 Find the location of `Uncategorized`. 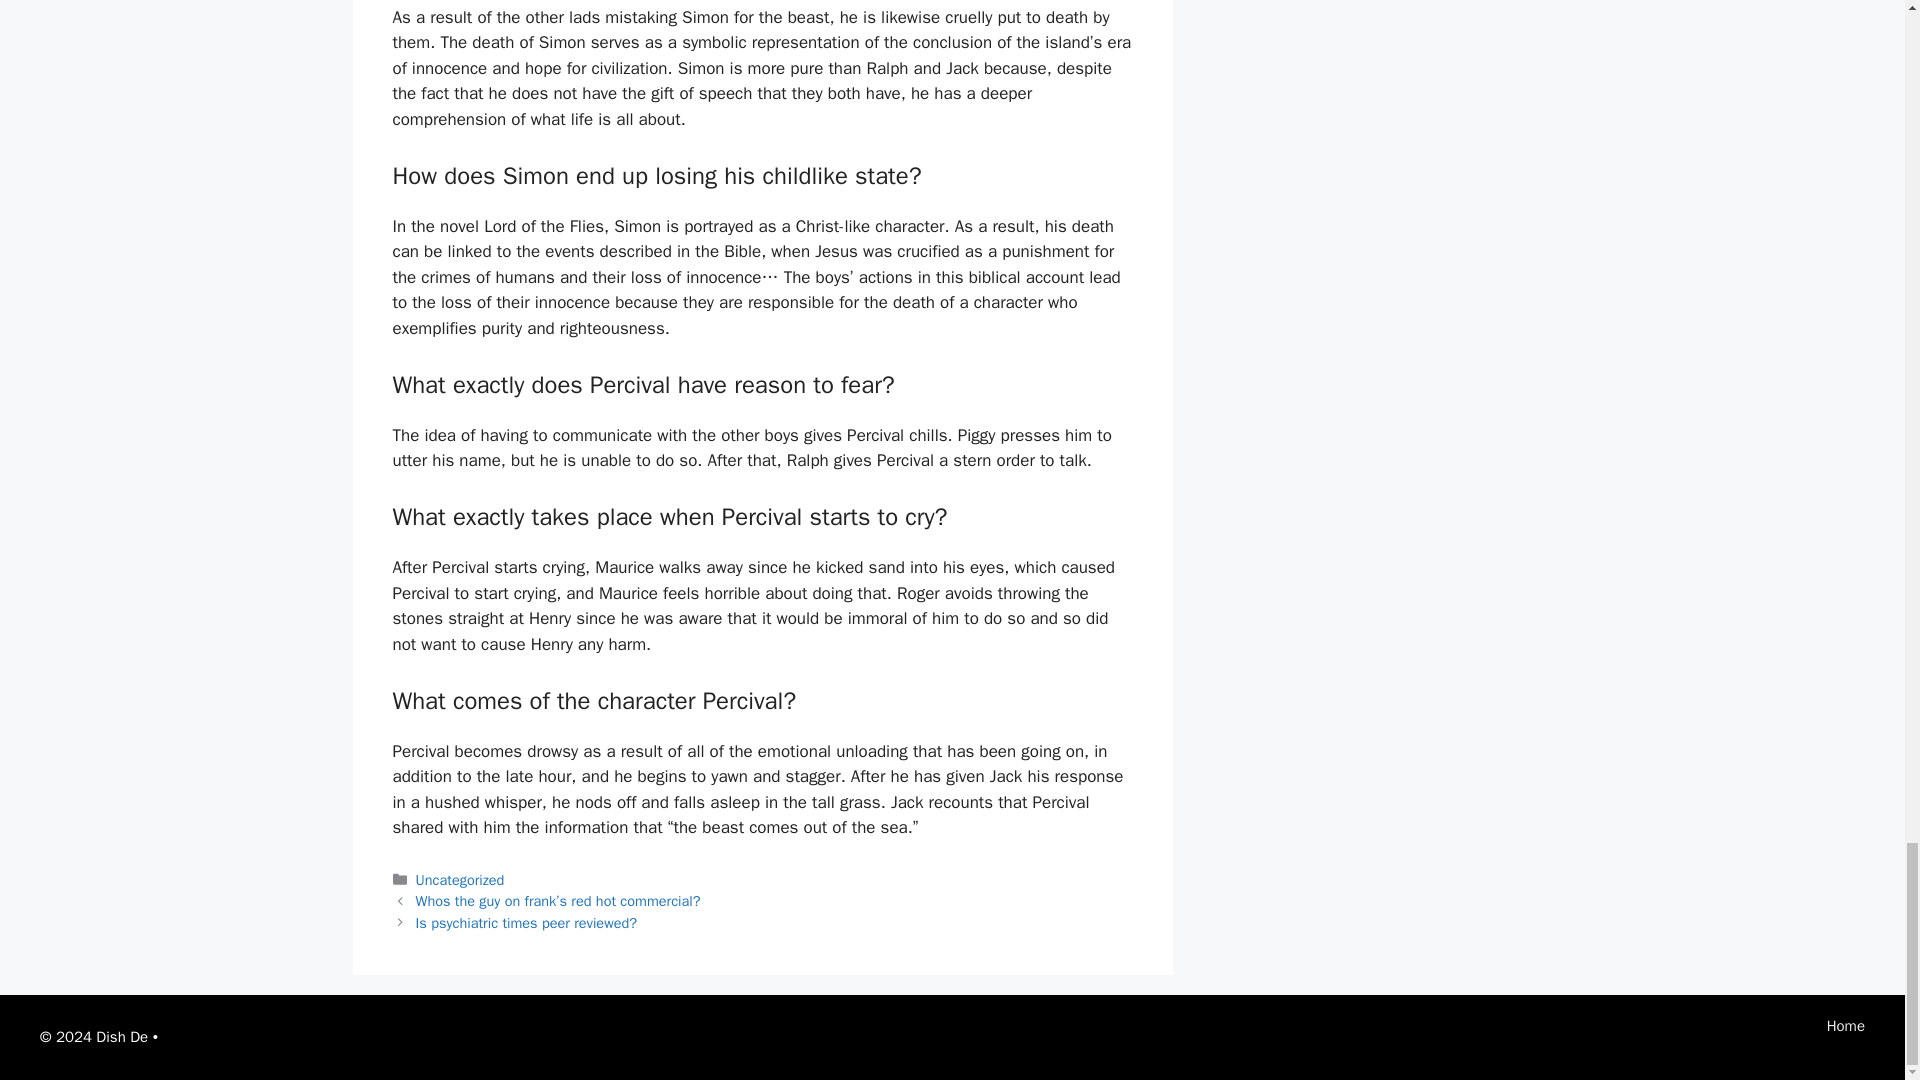

Uncategorized is located at coordinates (460, 879).